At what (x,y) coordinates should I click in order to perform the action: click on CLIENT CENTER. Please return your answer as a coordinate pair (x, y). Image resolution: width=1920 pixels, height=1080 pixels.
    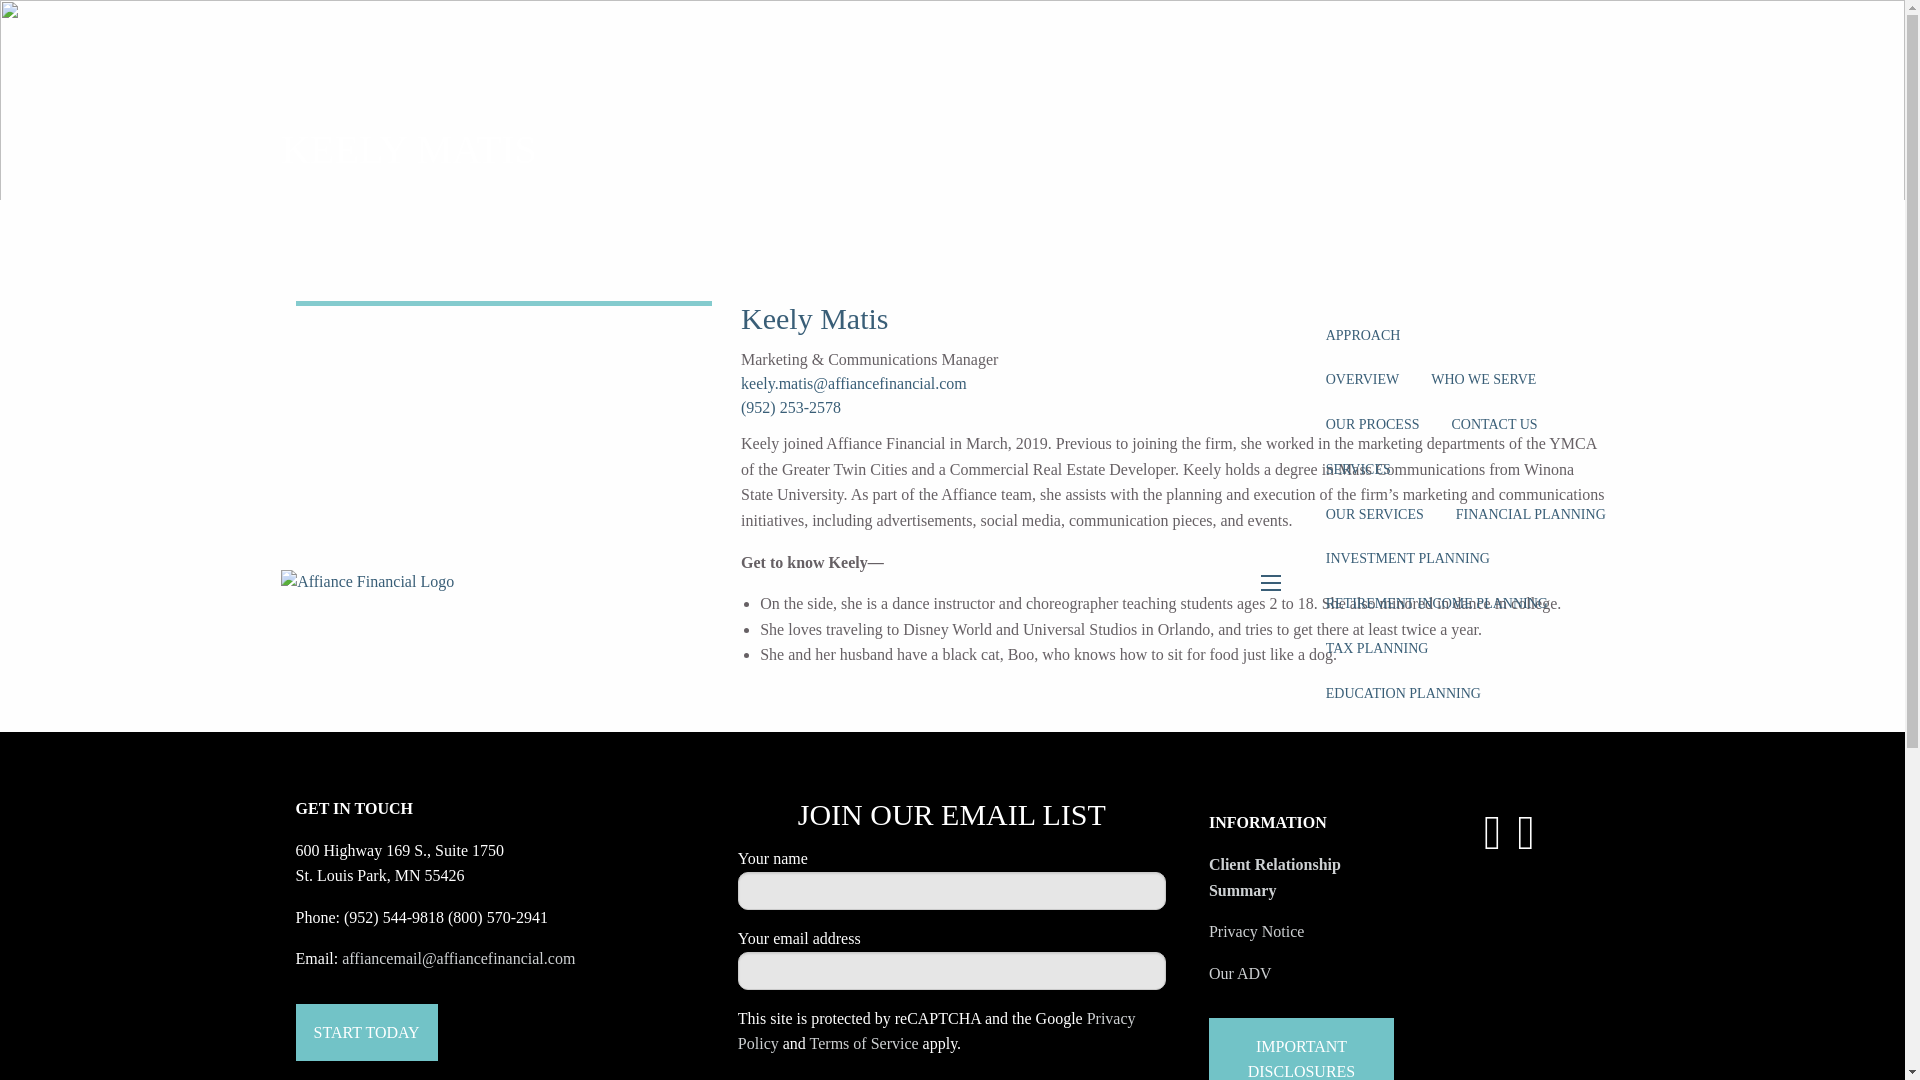
    Looking at the image, I should click on (1466, 917).